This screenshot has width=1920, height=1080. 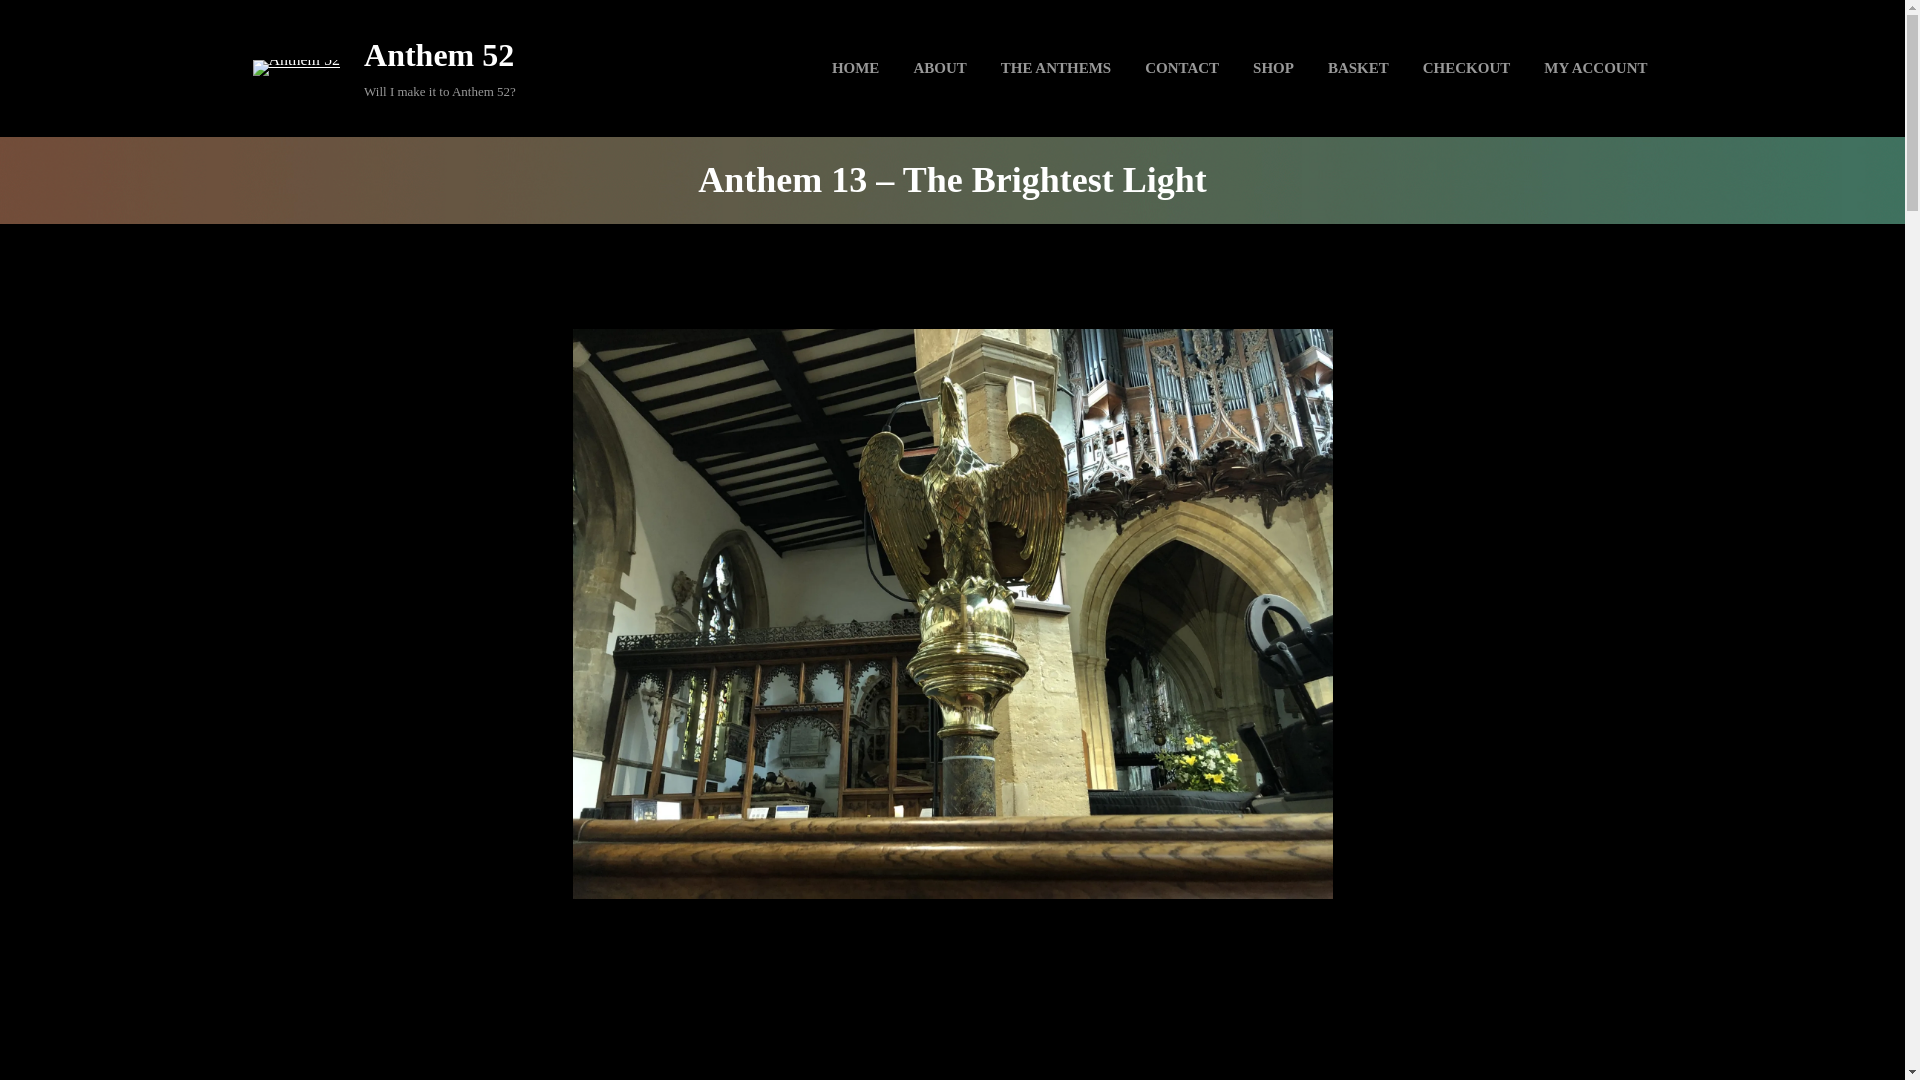 What do you see at coordinates (951, 1014) in the screenshot?
I see `Embed Player` at bounding box center [951, 1014].